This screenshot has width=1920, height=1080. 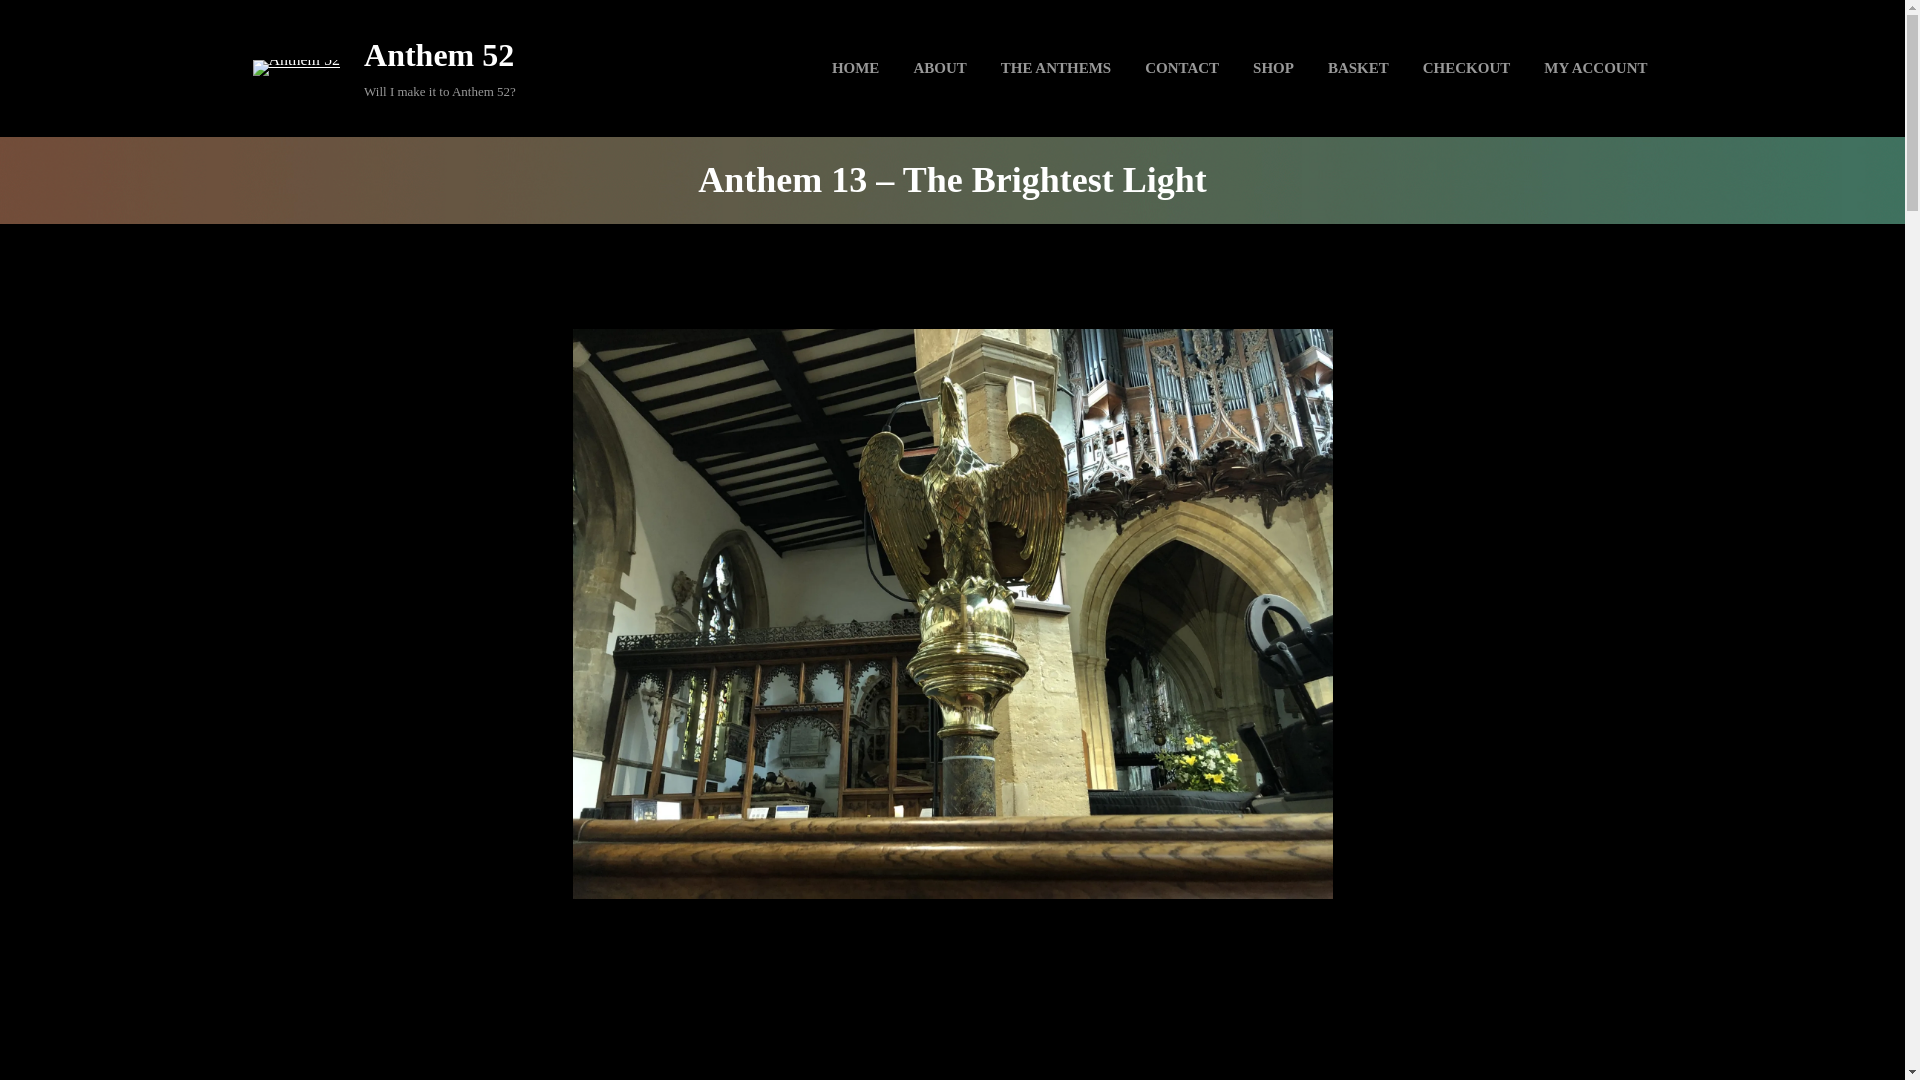 What do you see at coordinates (951, 1014) in the screenshot?
I see `Embed Player` at bounding box center [951, 1014].